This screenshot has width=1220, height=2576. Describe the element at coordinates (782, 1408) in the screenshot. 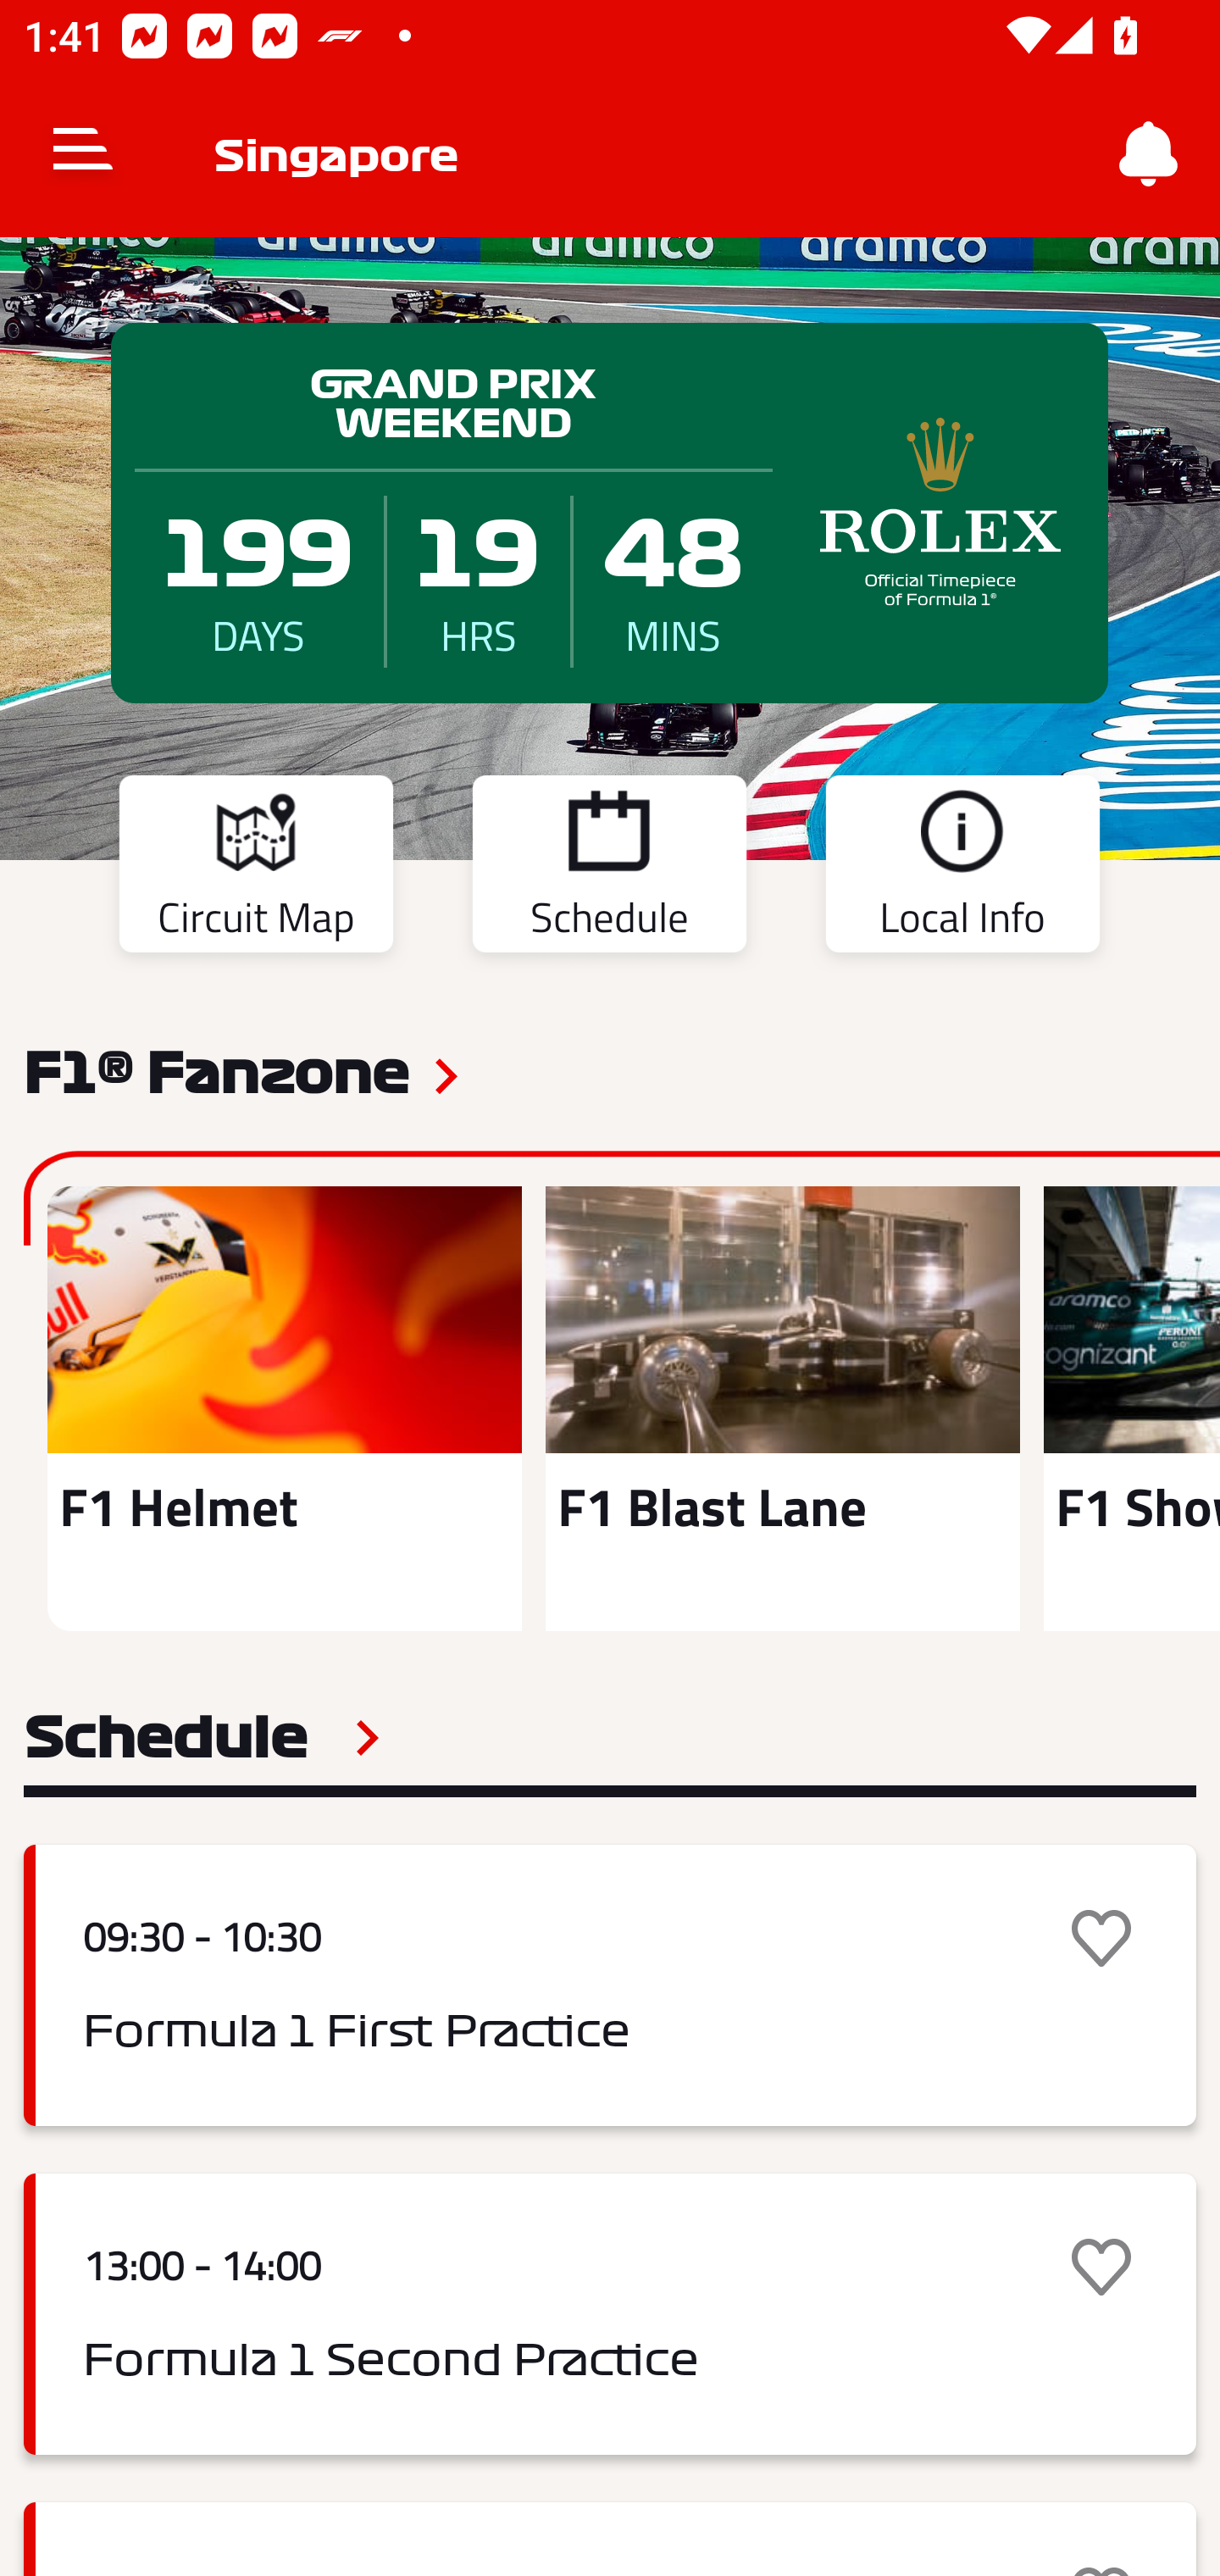

I see `F1 Blast Lane` at that location.